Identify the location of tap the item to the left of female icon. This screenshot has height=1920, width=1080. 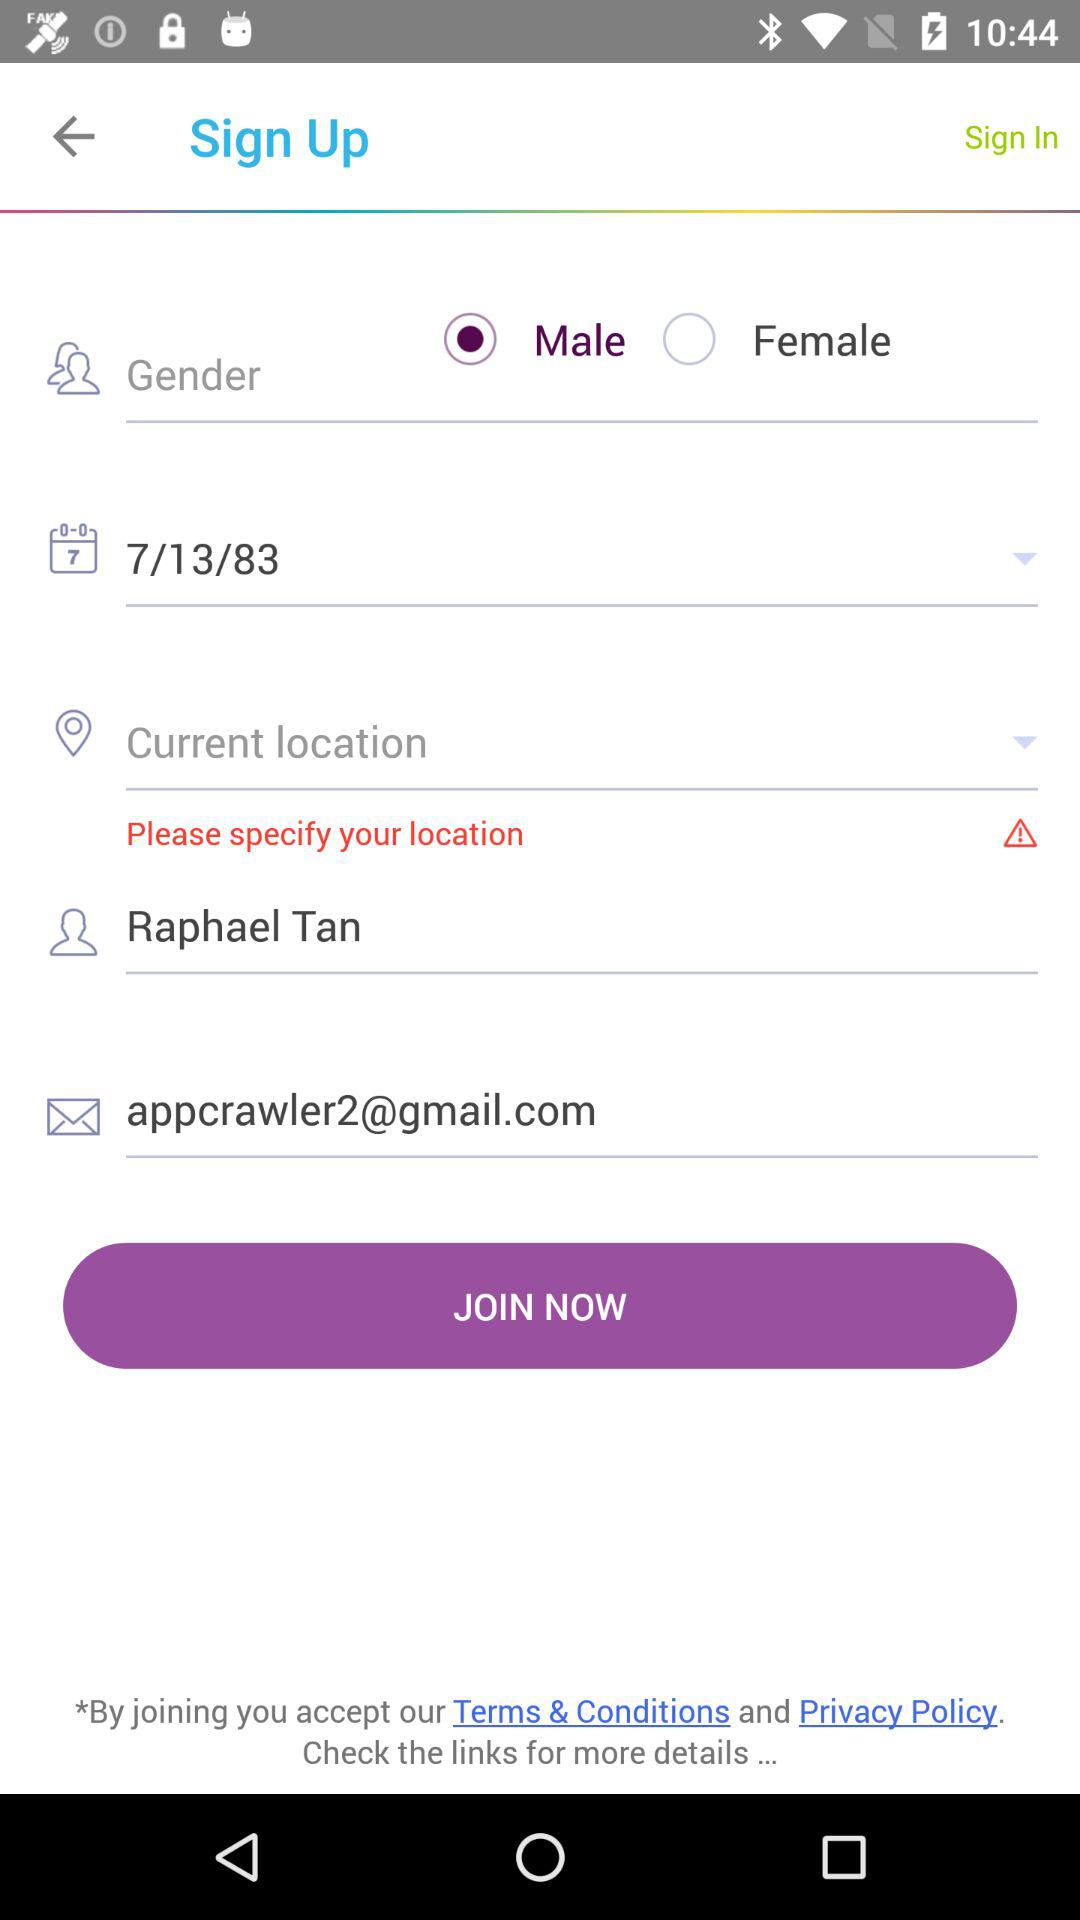
(516, 338).